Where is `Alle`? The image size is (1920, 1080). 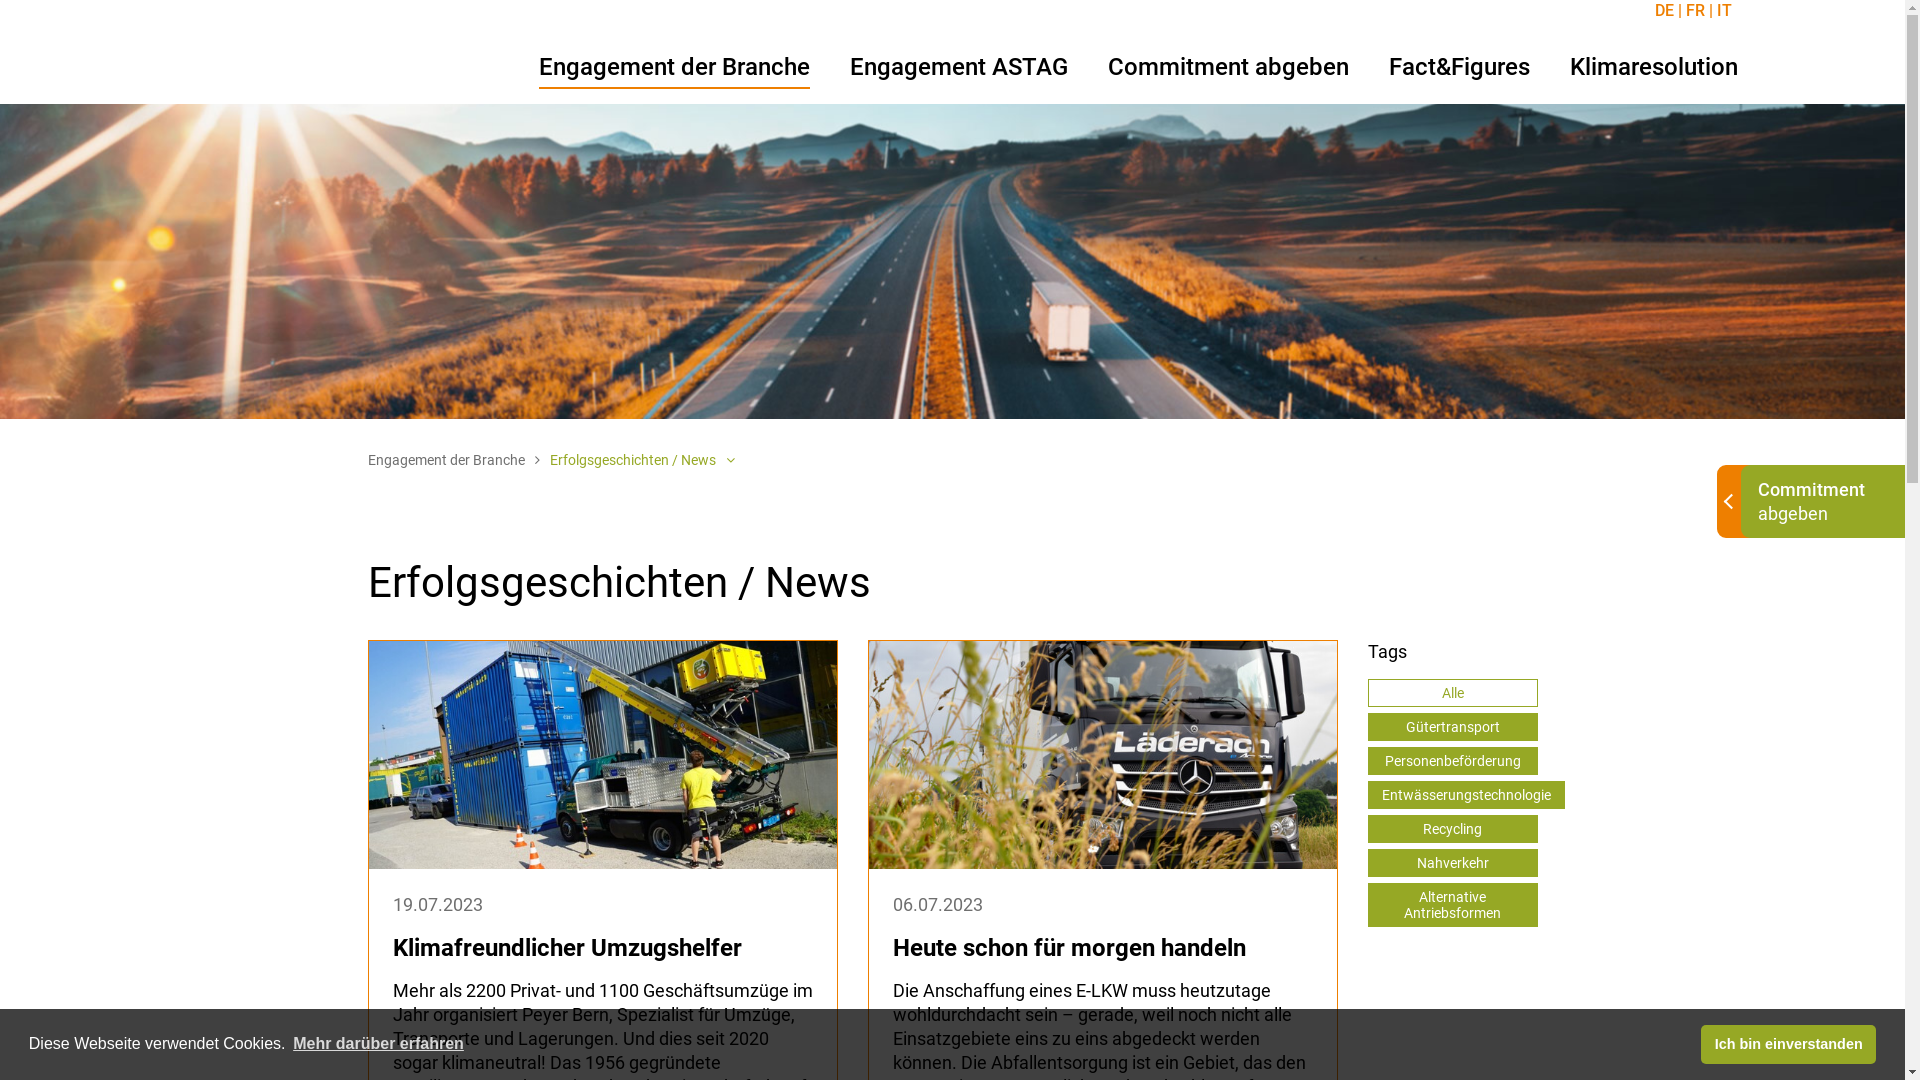
Alle is located at coordinates (1453, 693).